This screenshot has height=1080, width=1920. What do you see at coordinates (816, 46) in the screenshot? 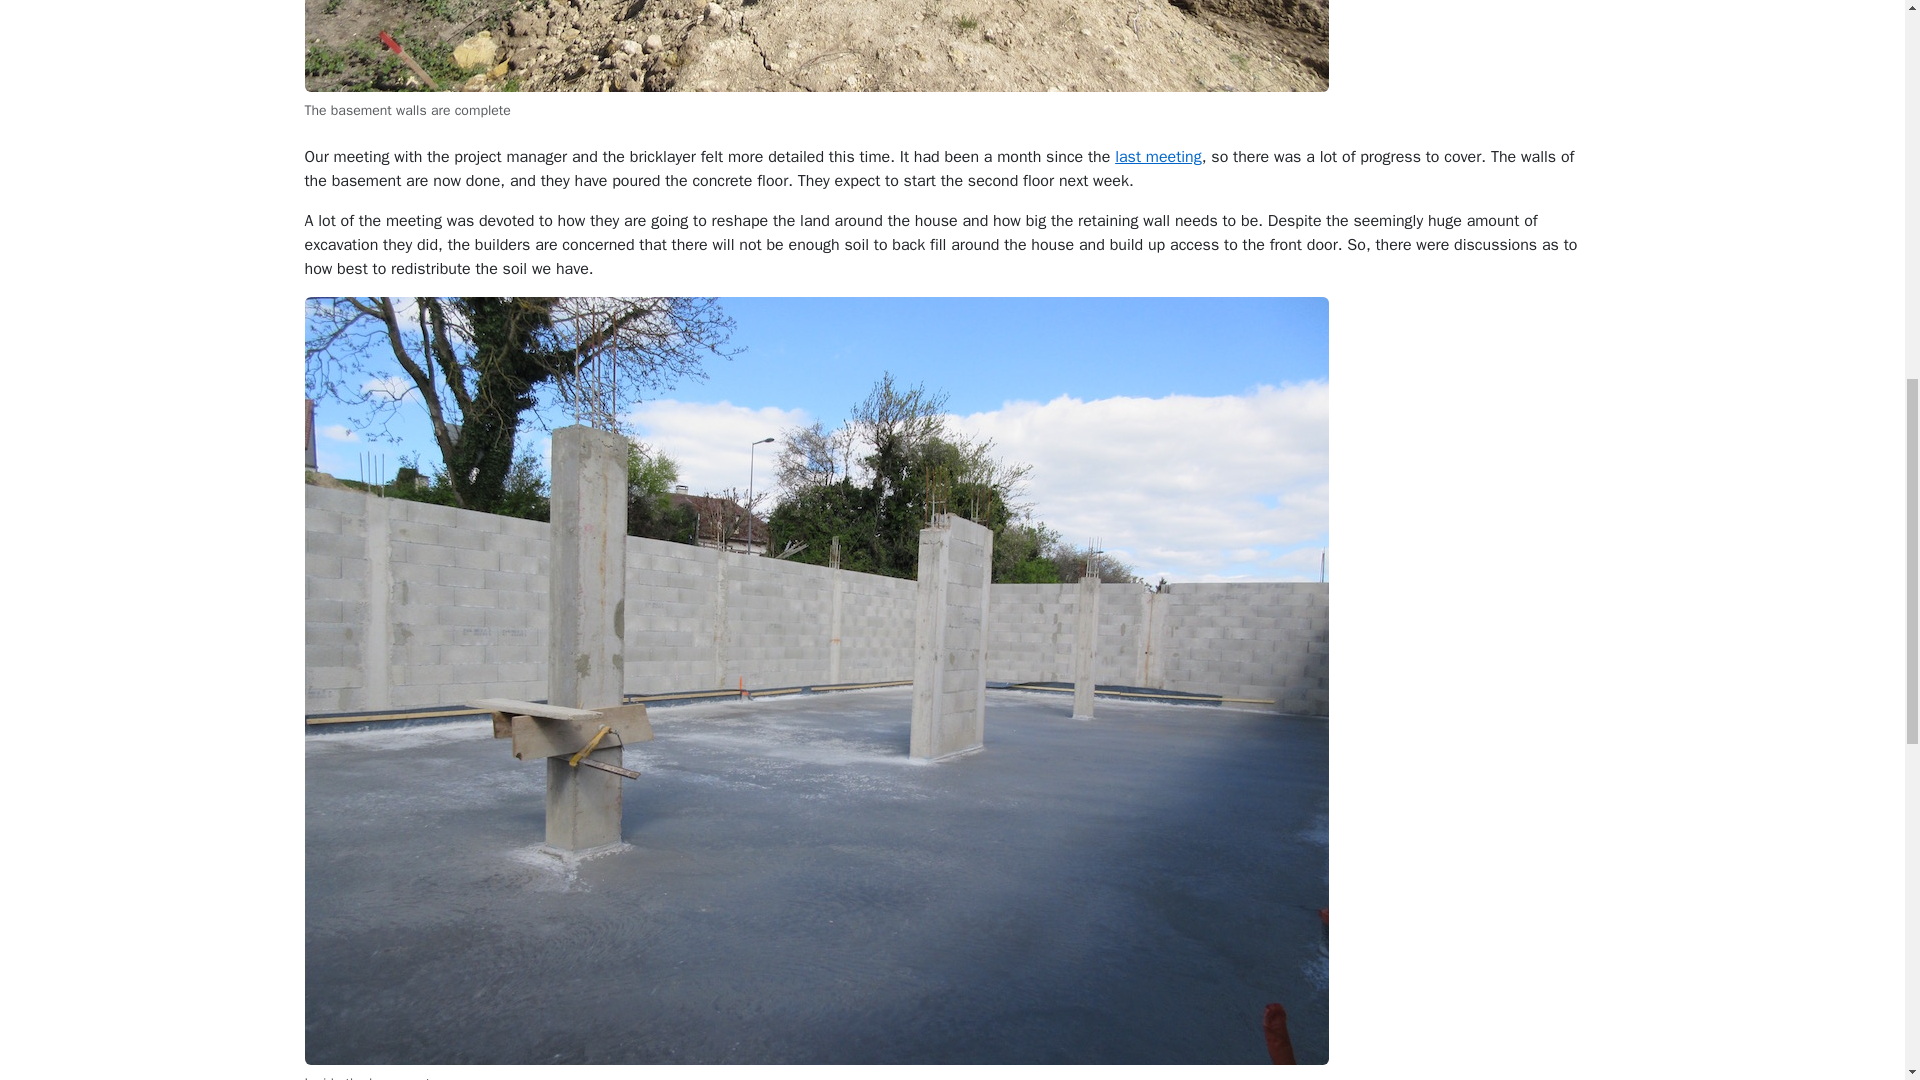
I see `The basement walls are complete` at bounding box center [816, 46].